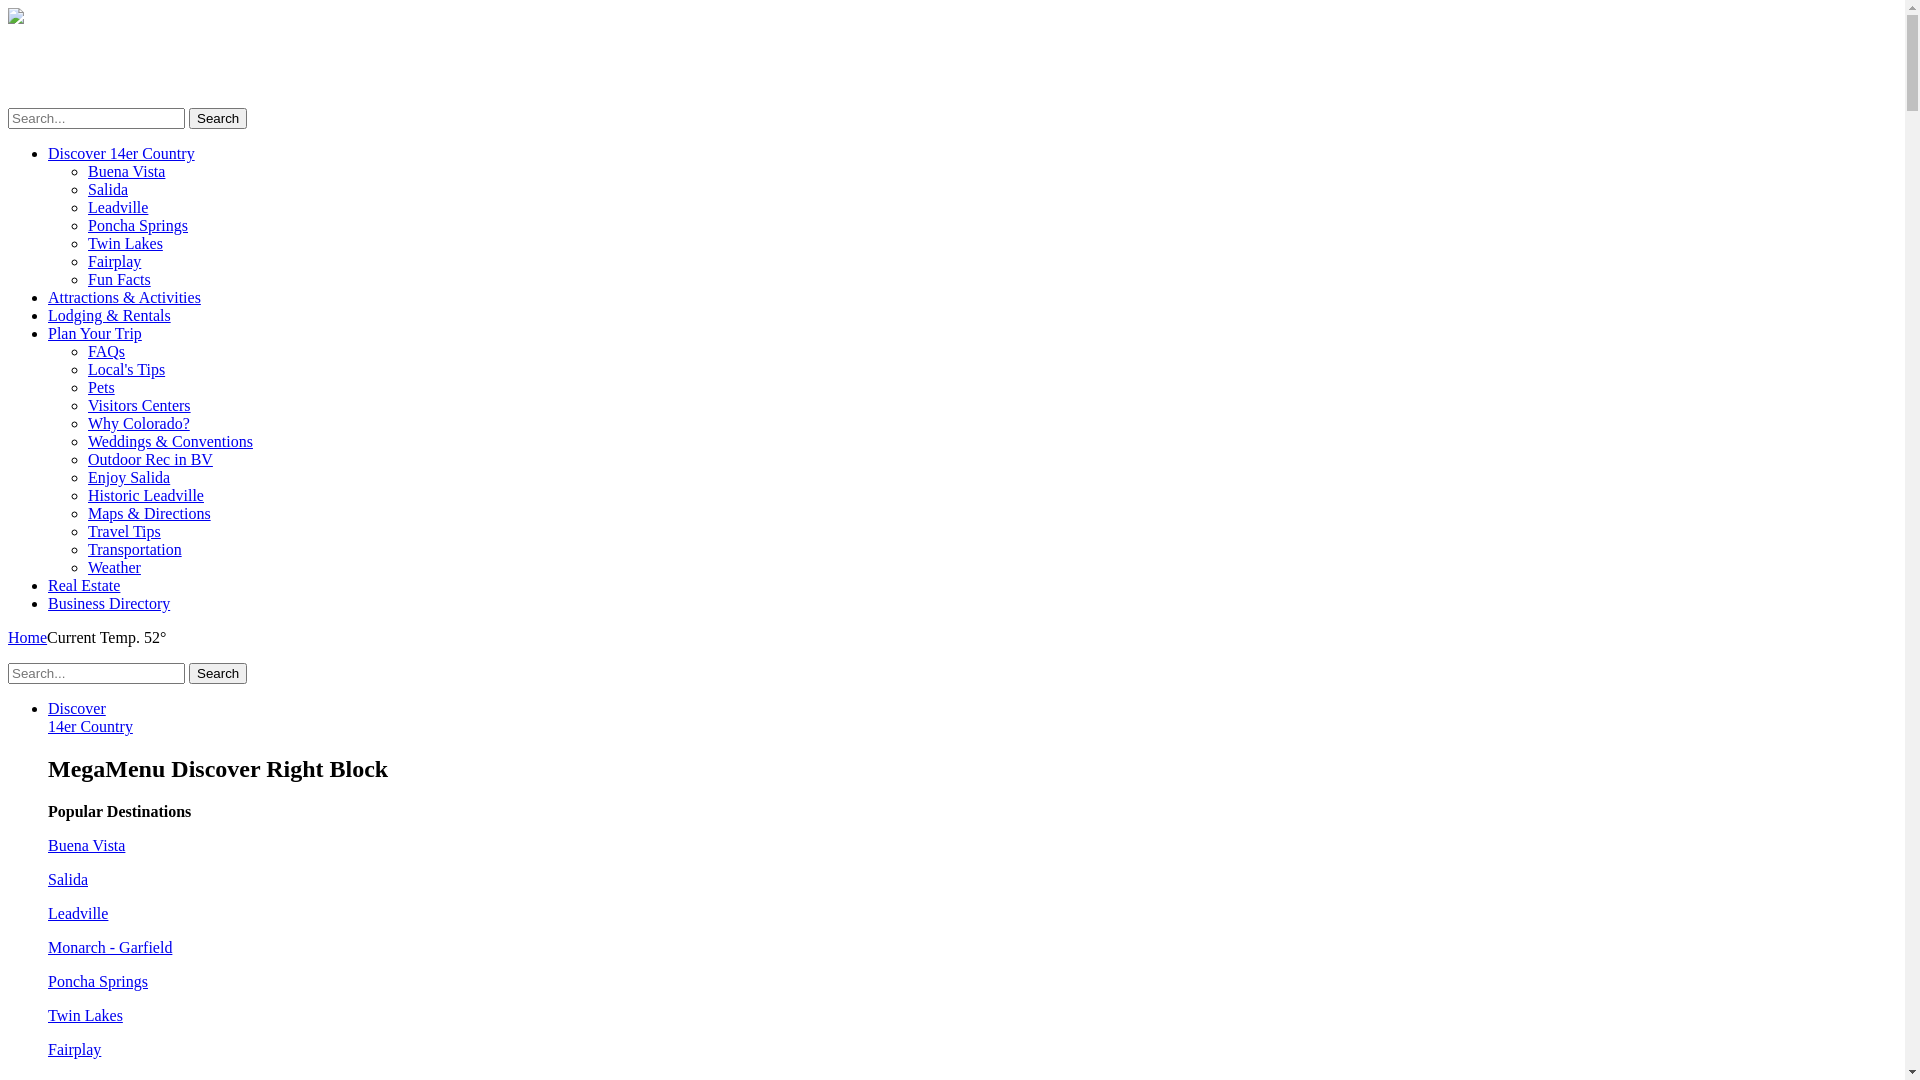 This screenshot has width=1920, height=1080. What do you see at coordinates (114, 568) in the screenshot?
I see `Weather` at bounding box center [114, 568].